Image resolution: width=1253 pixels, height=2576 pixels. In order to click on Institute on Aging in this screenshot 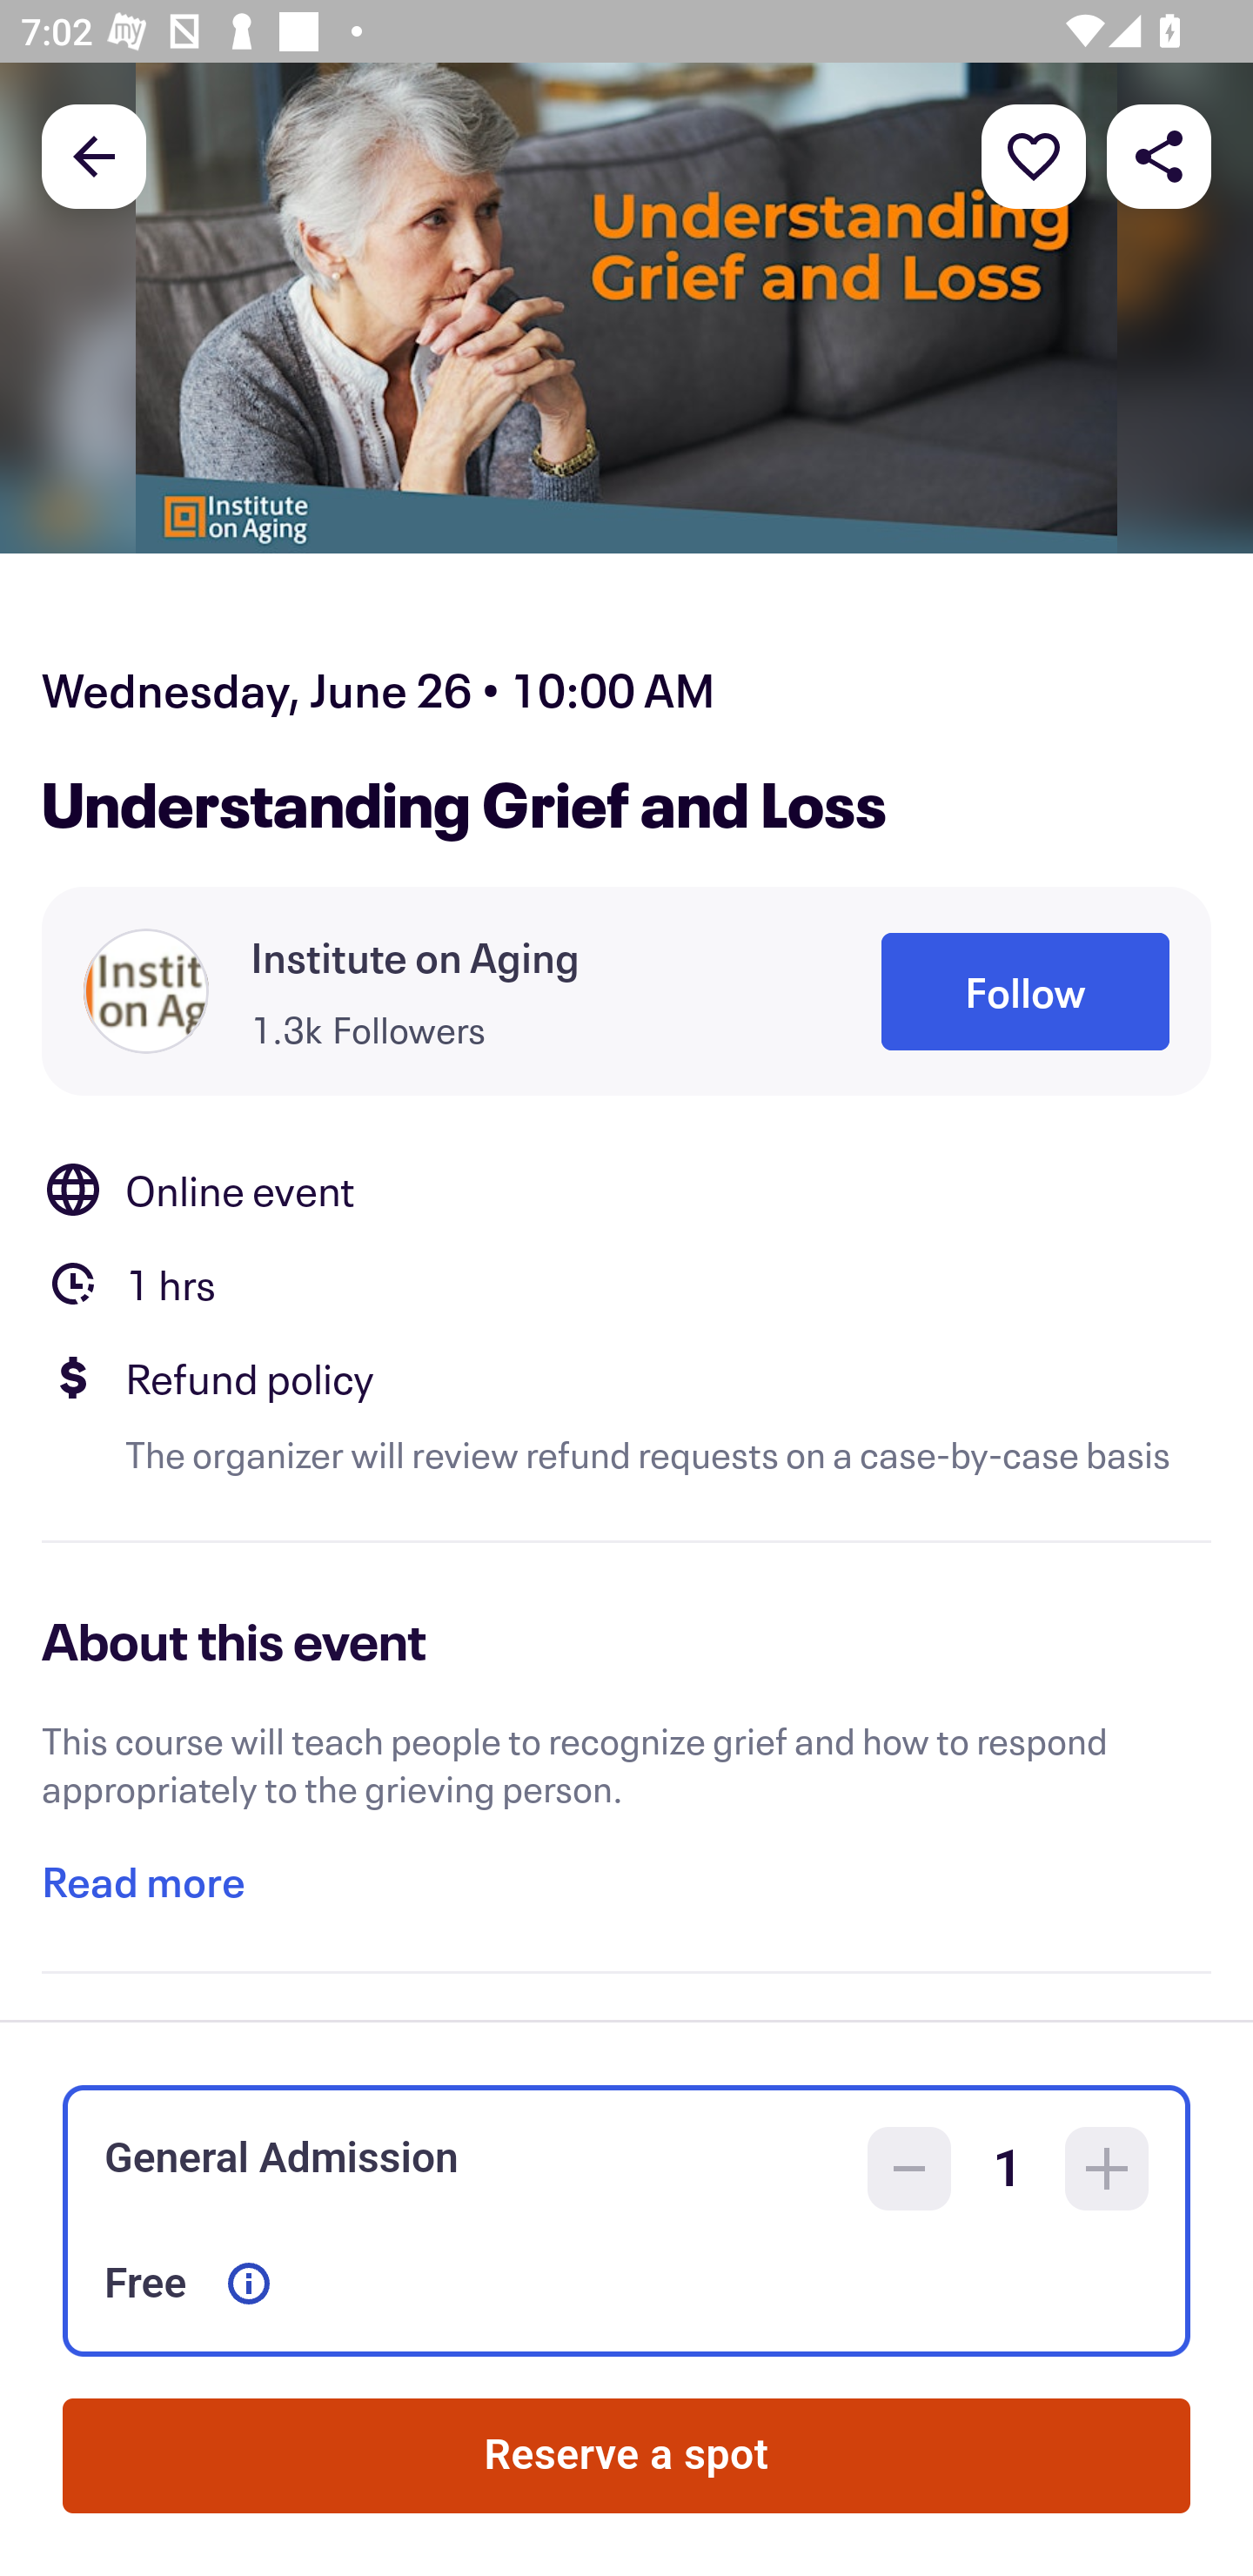, I will do `click(415, 957)`.